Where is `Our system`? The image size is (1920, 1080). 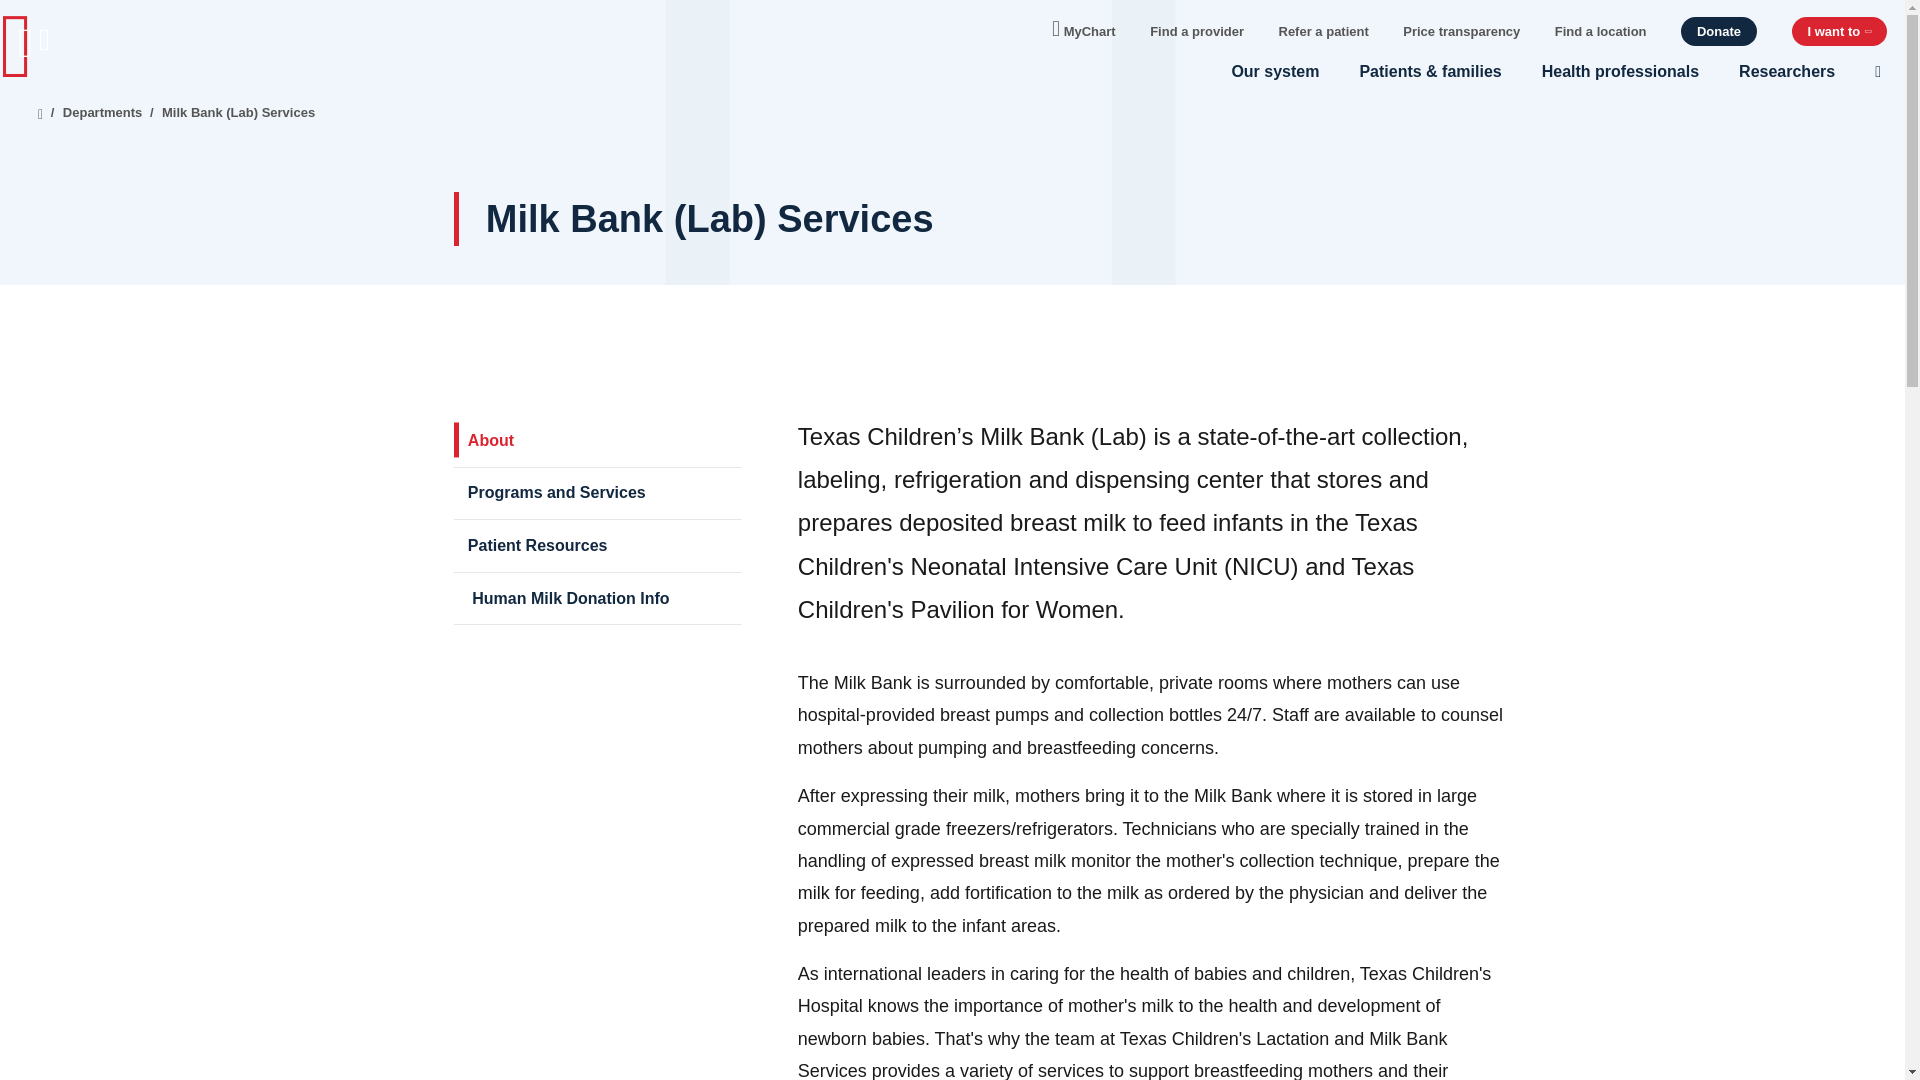 Our system is located at coordinates (1274, 71).